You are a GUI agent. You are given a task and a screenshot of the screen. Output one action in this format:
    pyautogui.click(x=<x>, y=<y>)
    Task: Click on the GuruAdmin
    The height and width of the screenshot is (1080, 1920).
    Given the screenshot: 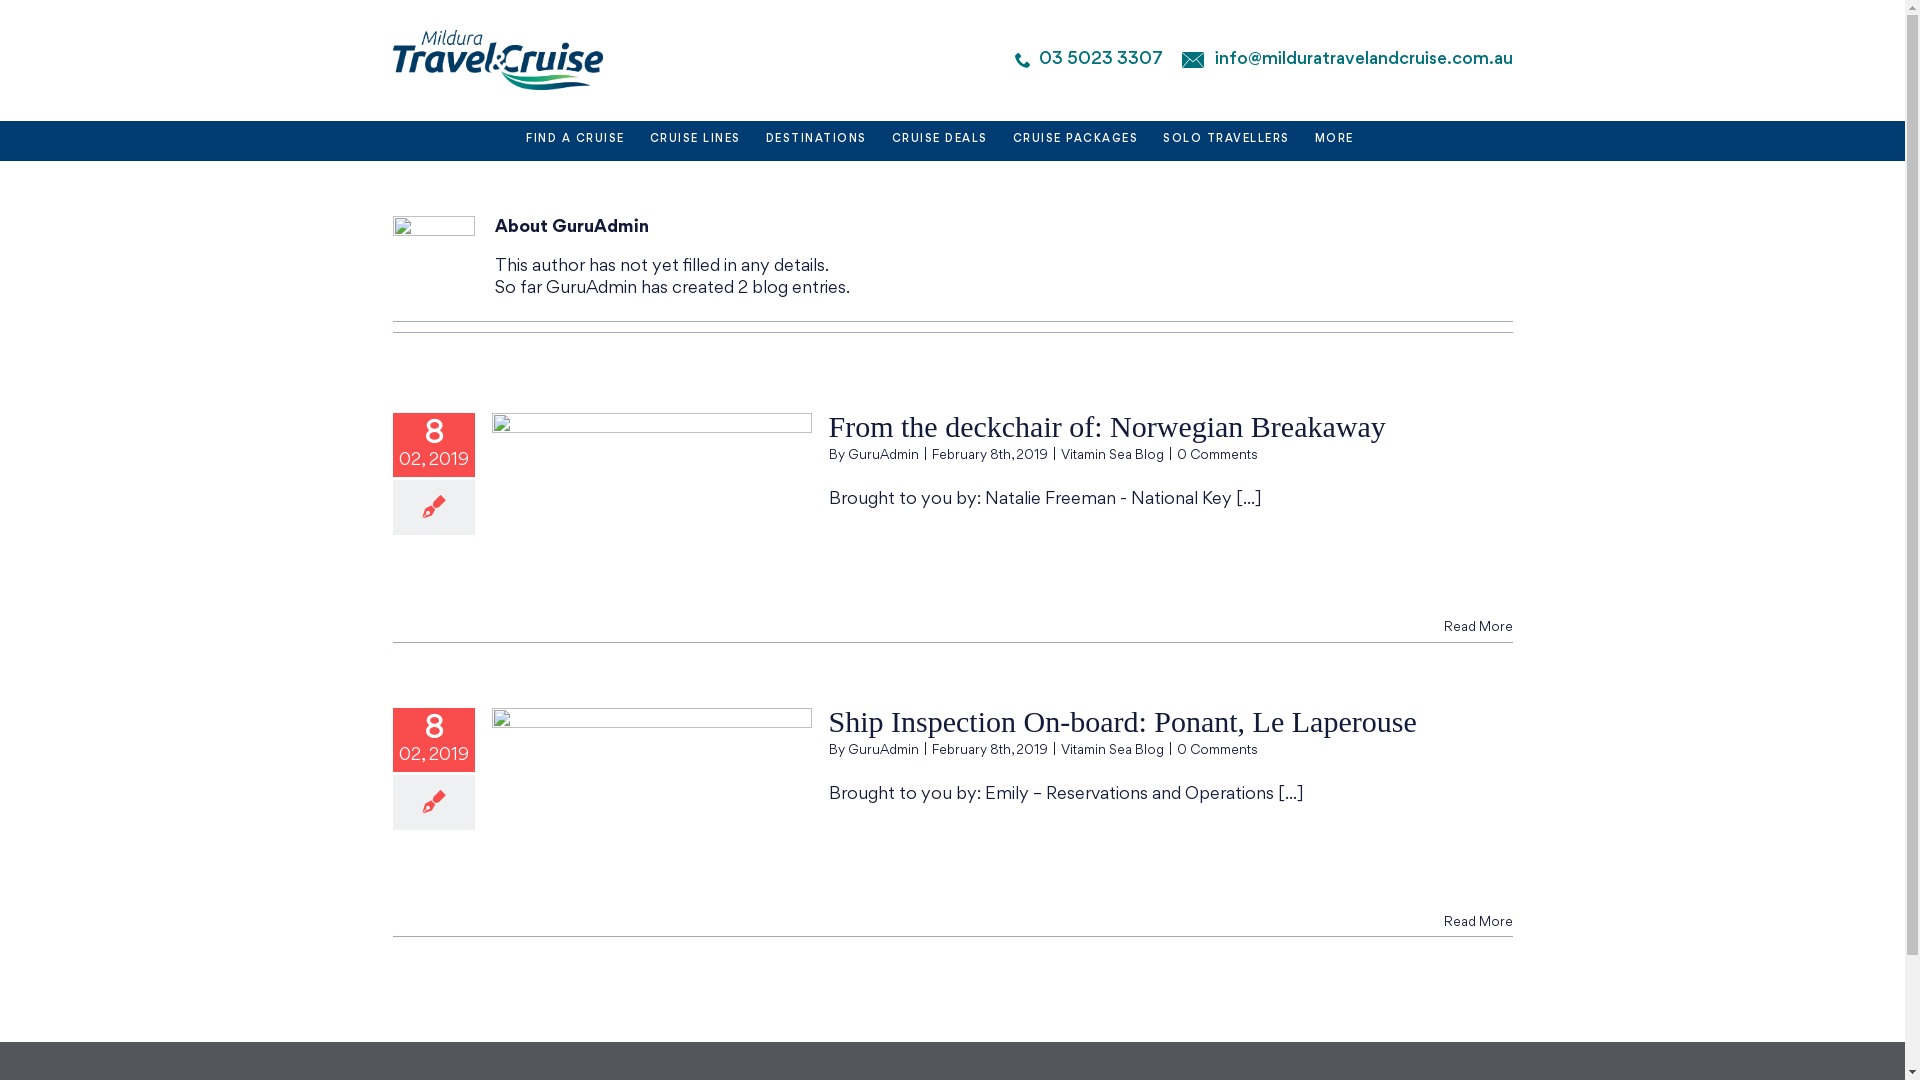 What is the action you would take?
    pyautogui.click(x=884, y=456)
    